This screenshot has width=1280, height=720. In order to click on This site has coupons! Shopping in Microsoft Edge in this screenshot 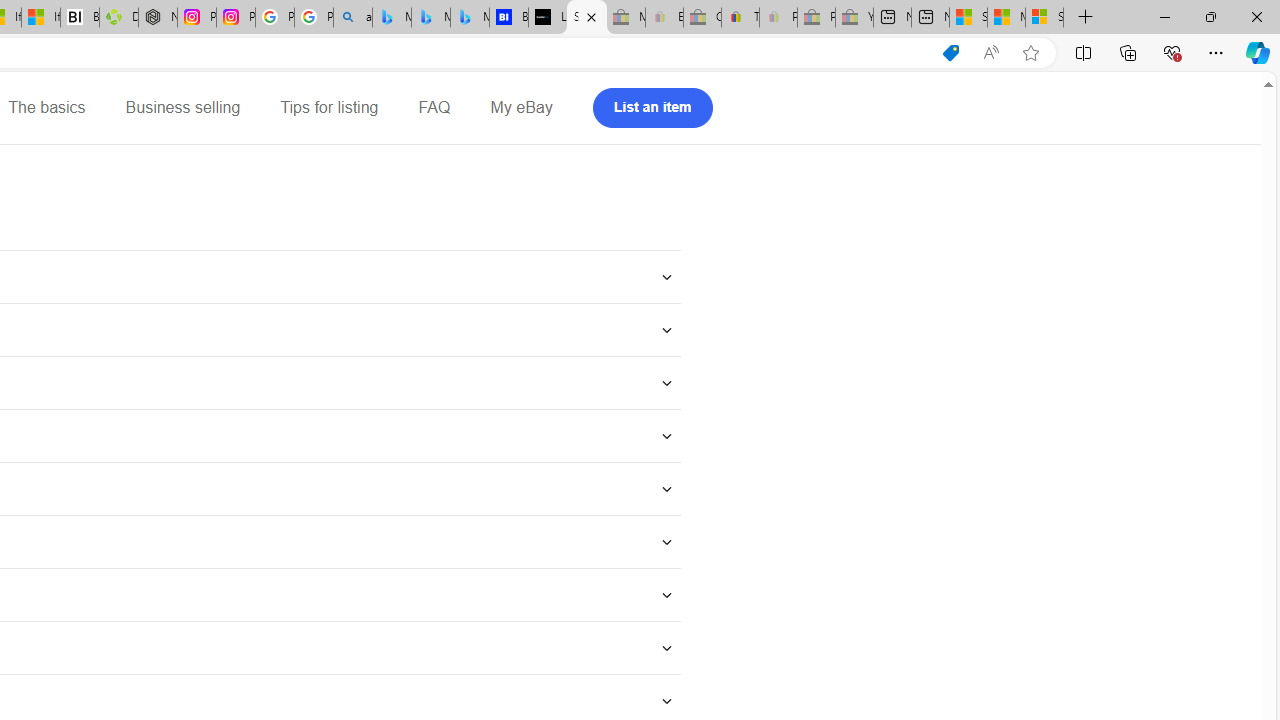, I will do `click(950, 53)`.